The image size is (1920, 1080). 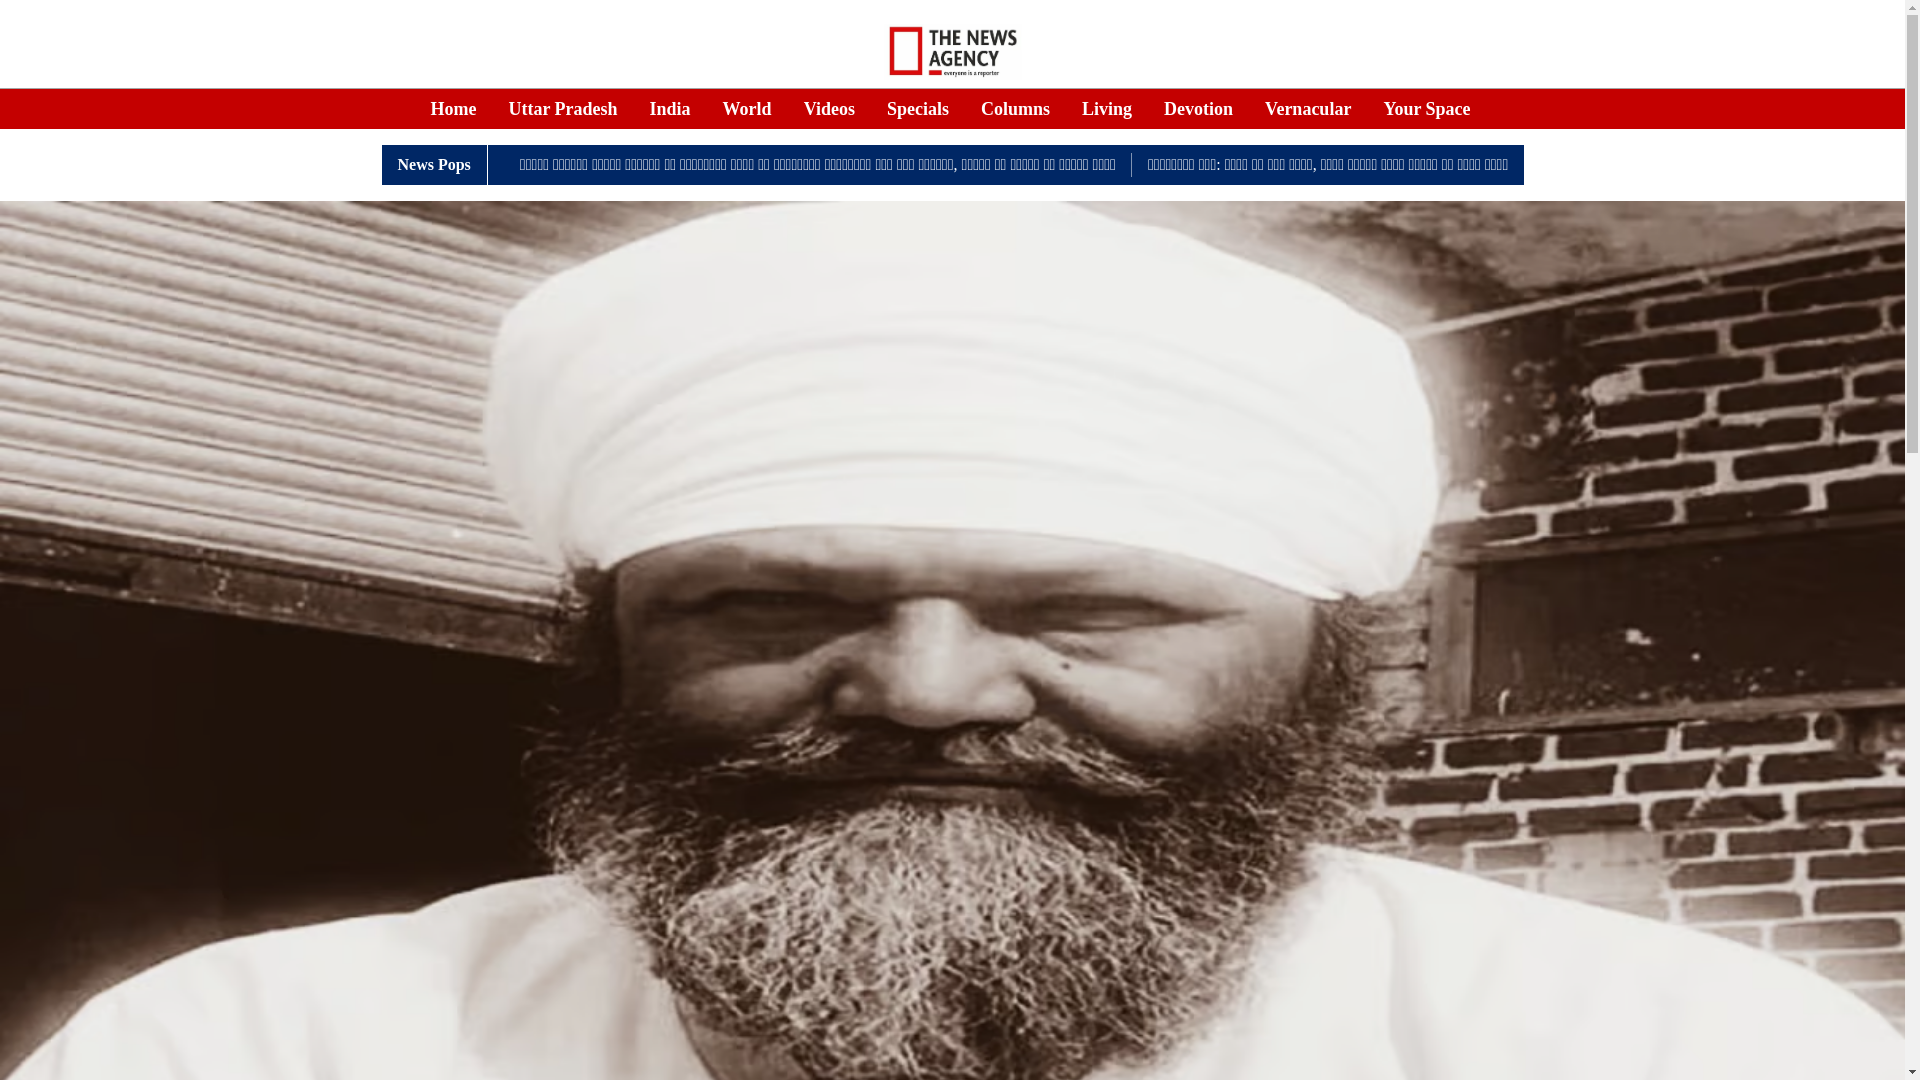 I want to click on Videos, so click(x=829, y=110).